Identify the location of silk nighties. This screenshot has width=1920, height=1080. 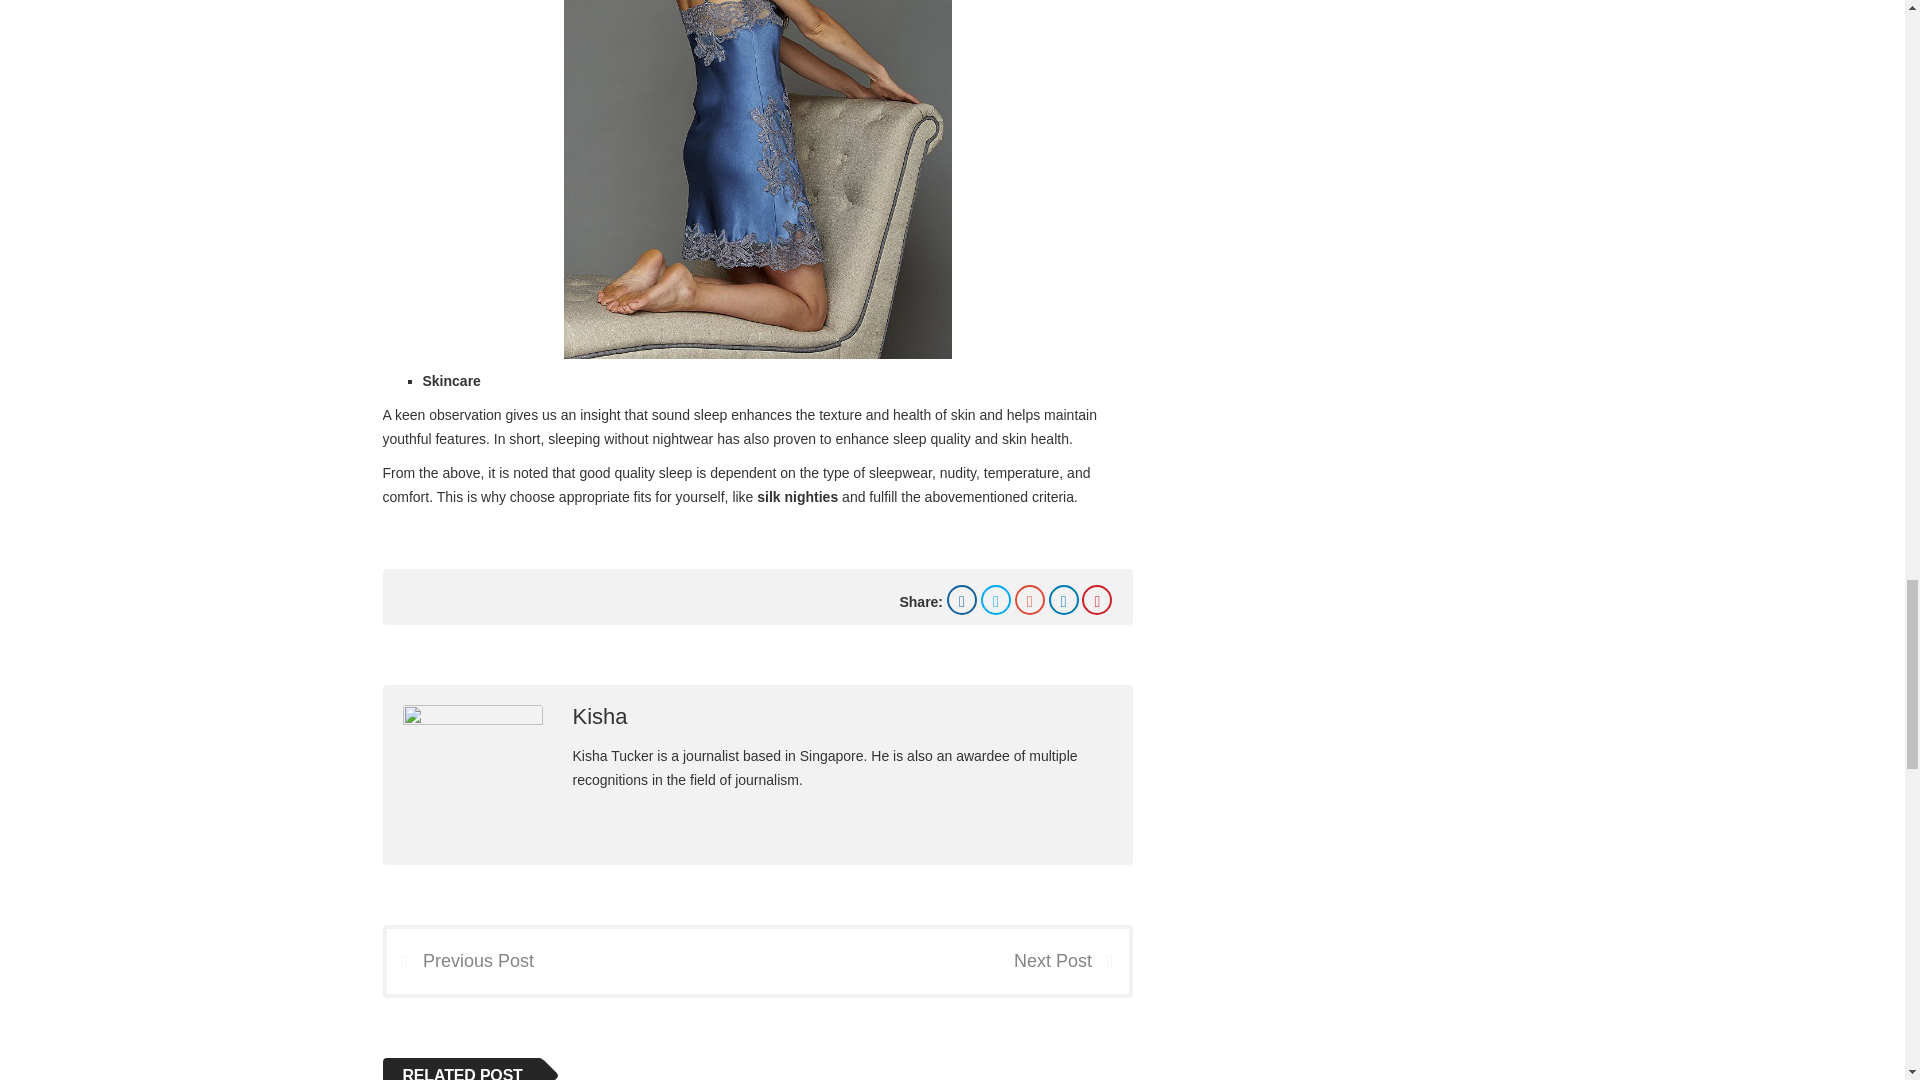
(796, 497).